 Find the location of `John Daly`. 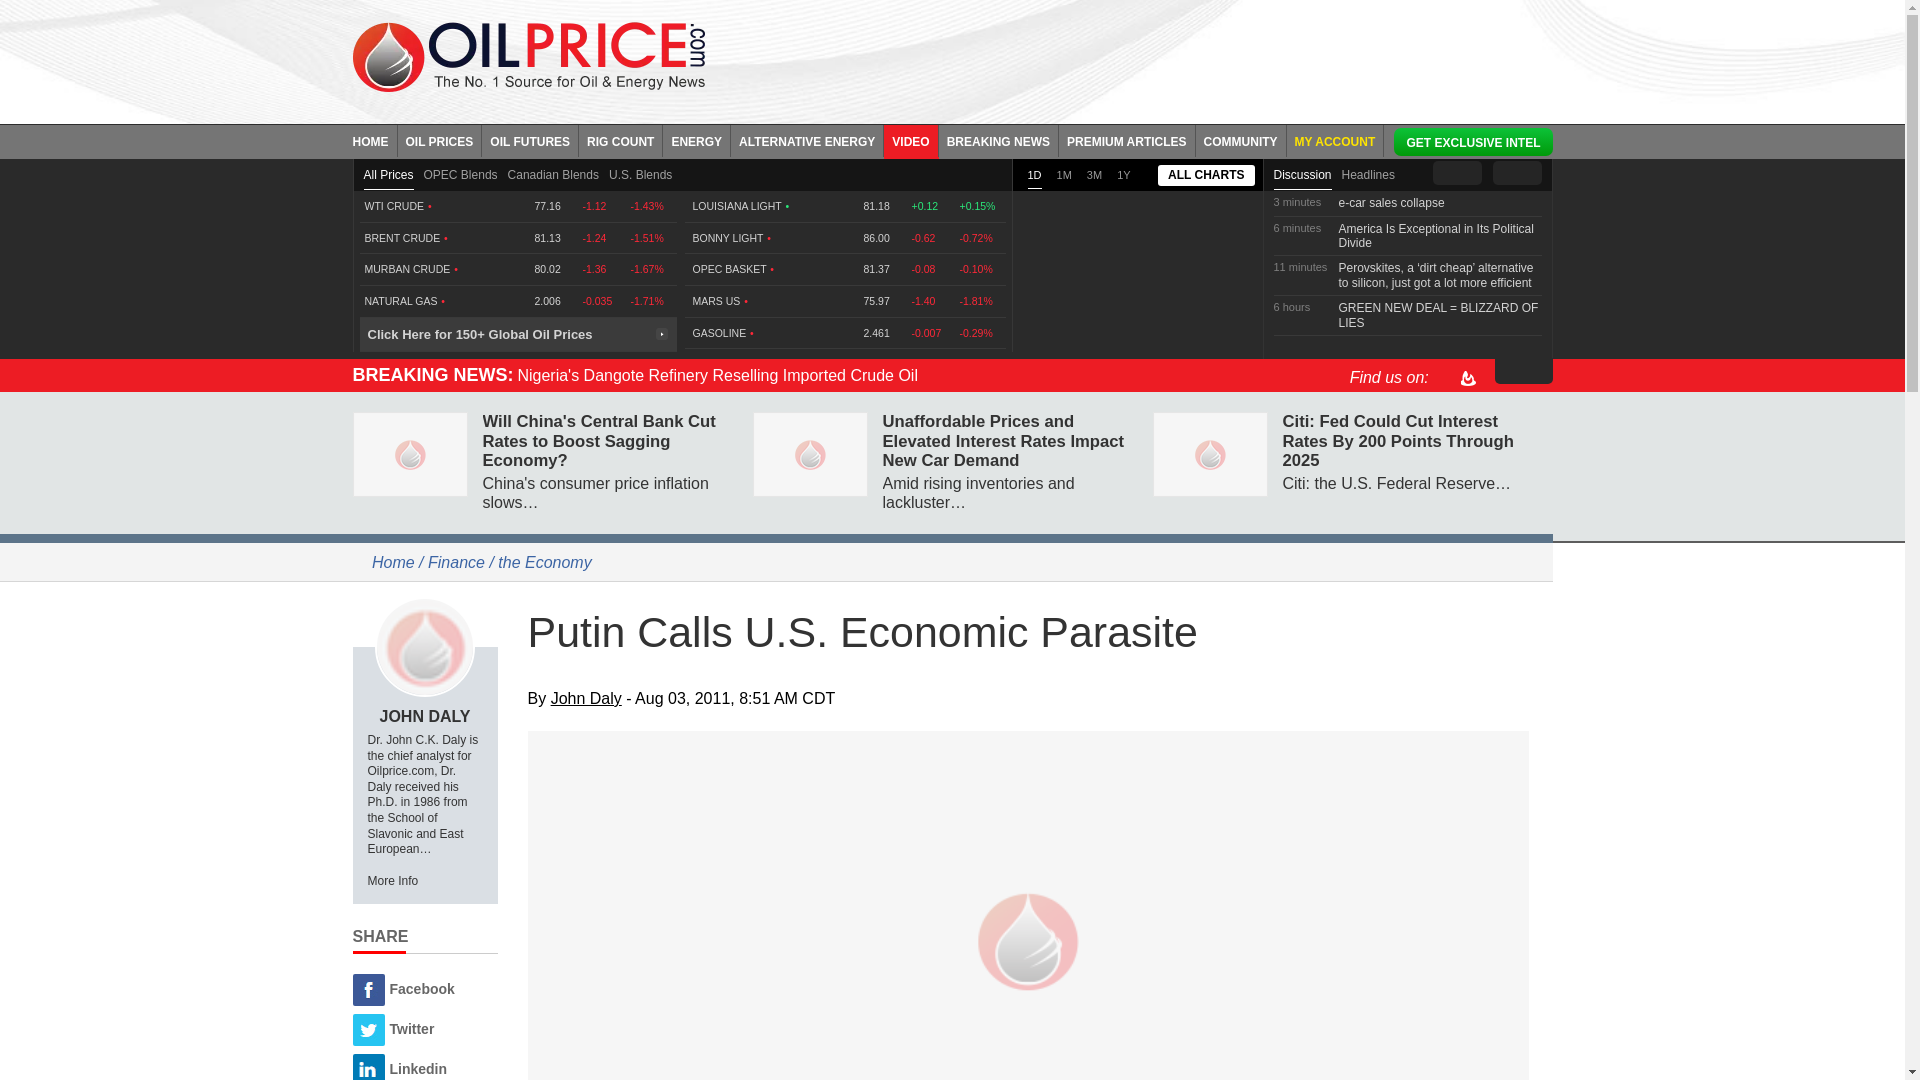

John Daly is located at coordinates (424, 646).